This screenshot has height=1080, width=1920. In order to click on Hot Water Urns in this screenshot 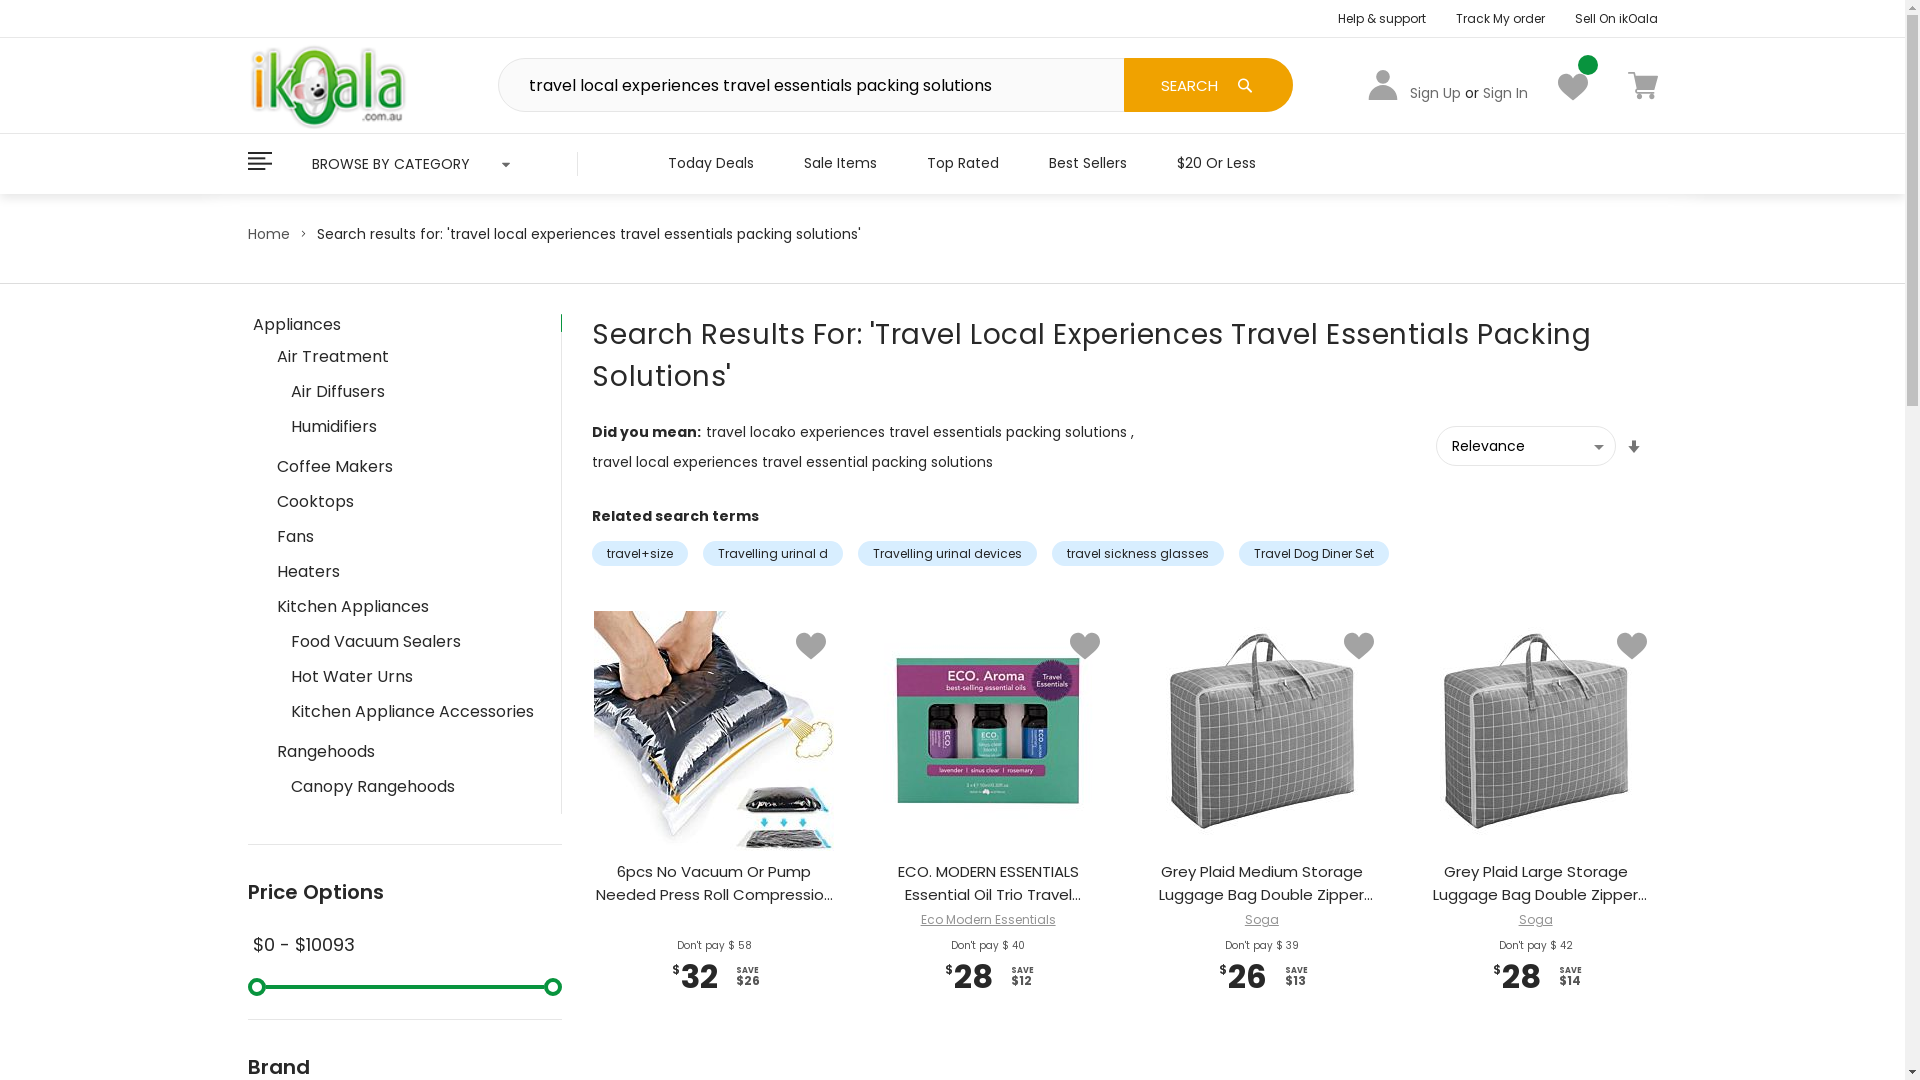, I will do `click(413, 676)`.